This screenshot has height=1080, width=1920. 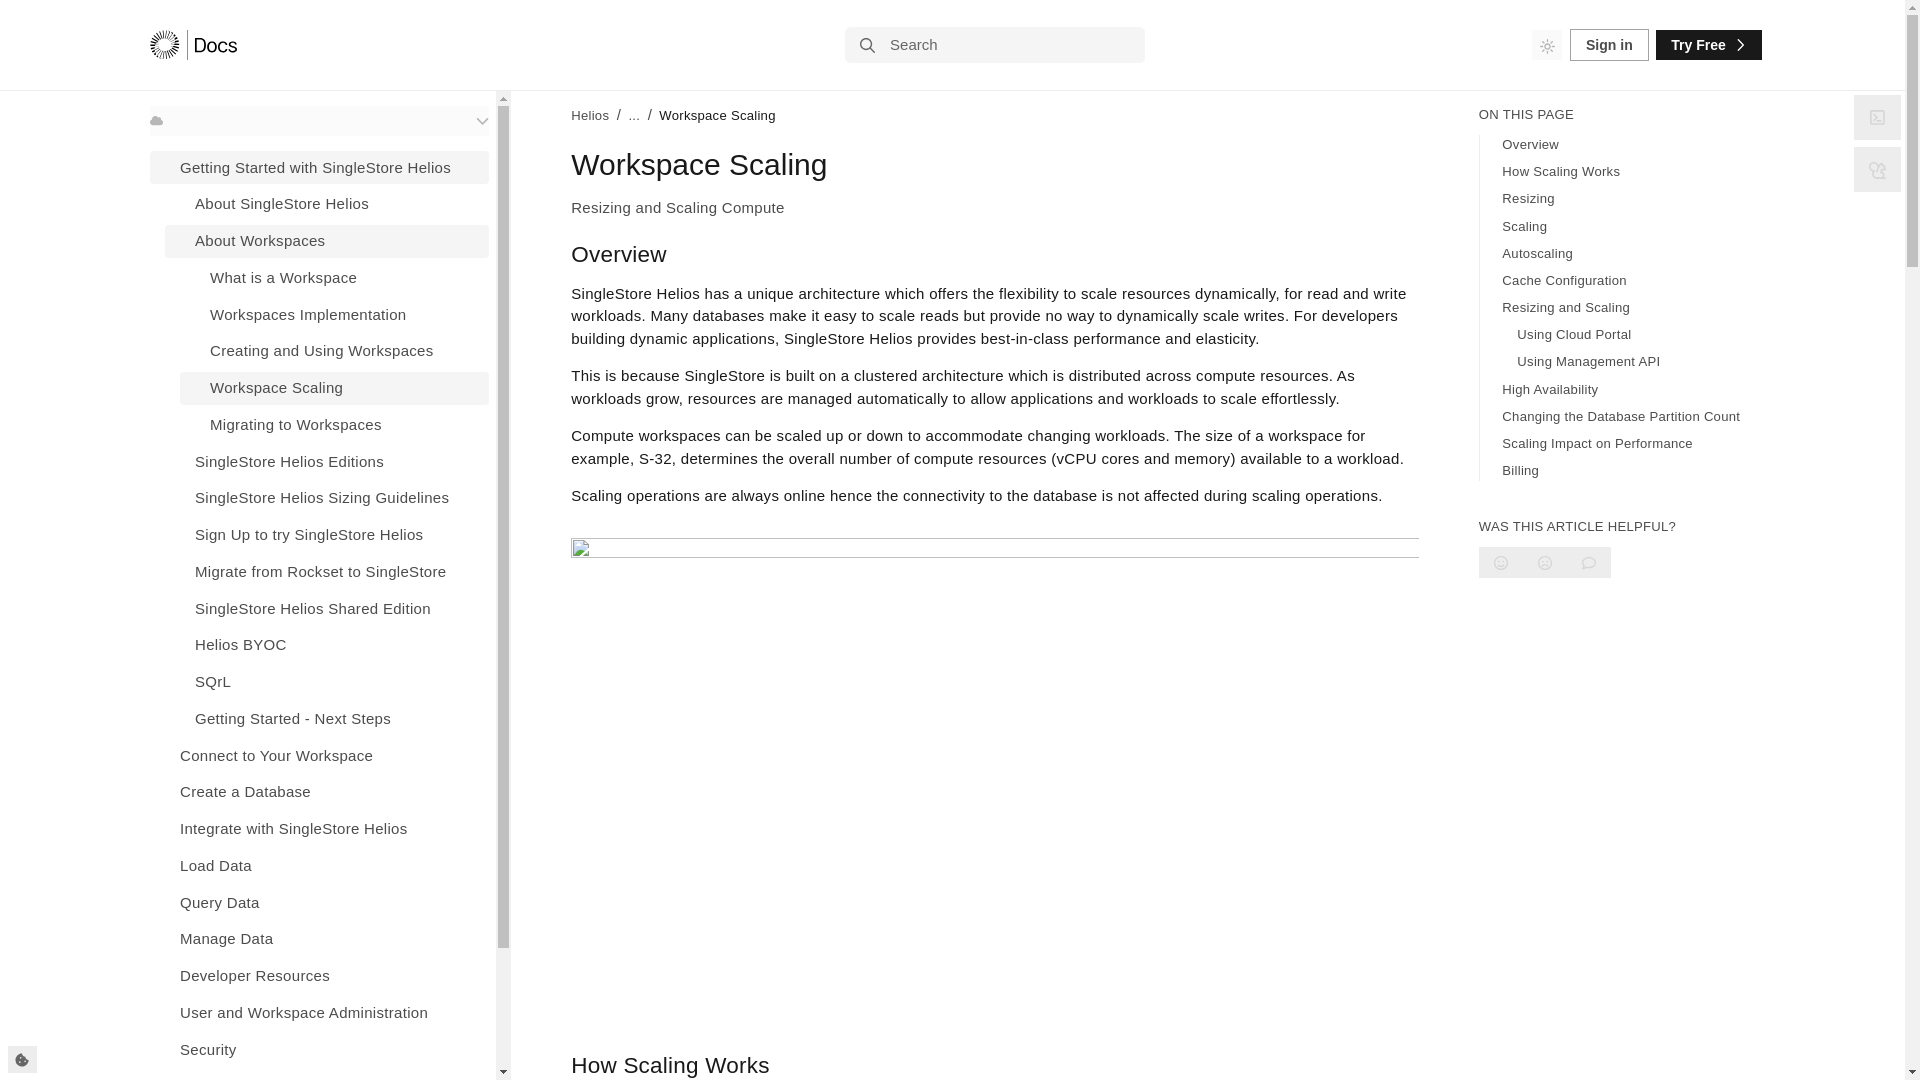 What do you see at coordinates (327, 534) in the screenshot?
I see `Sign Up to try SingleStore Helios` at bounding box center [327, 534].